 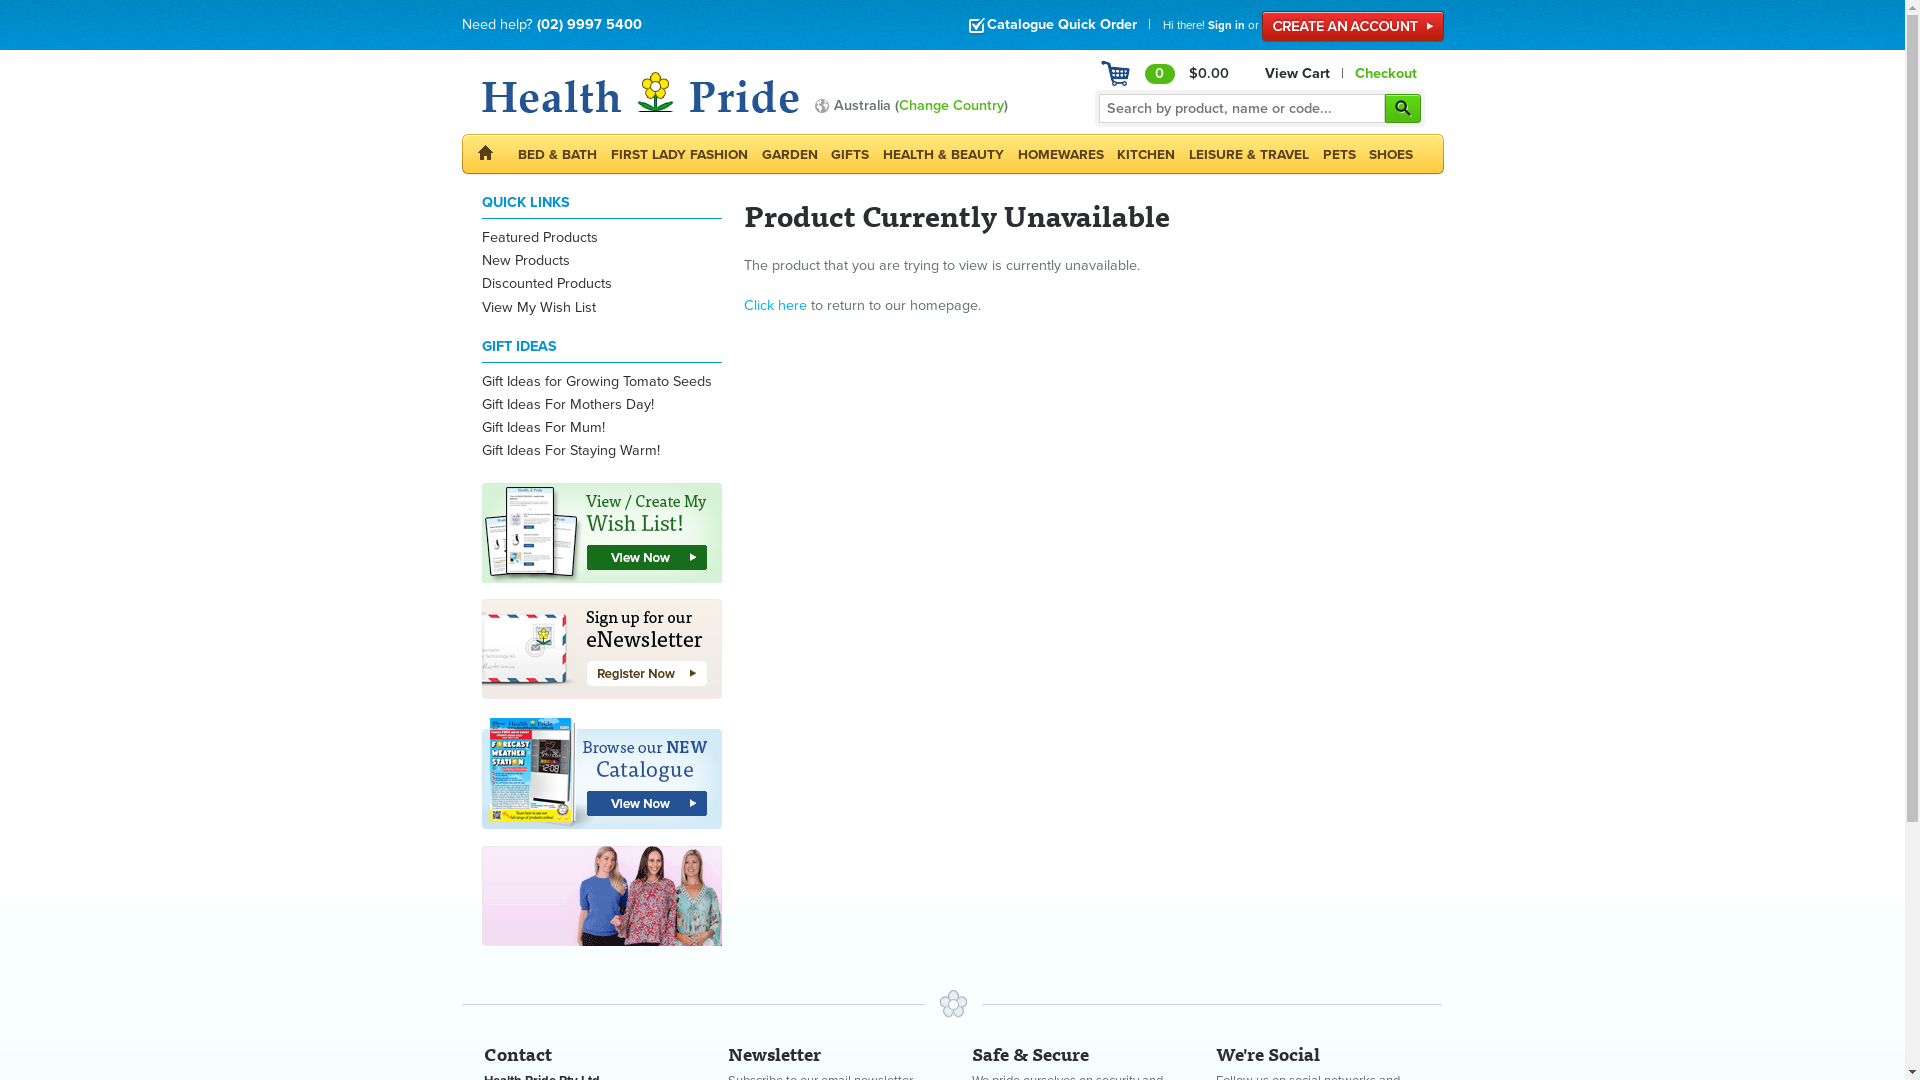 I want to click on Checkout, so click(x=1386, y=74).